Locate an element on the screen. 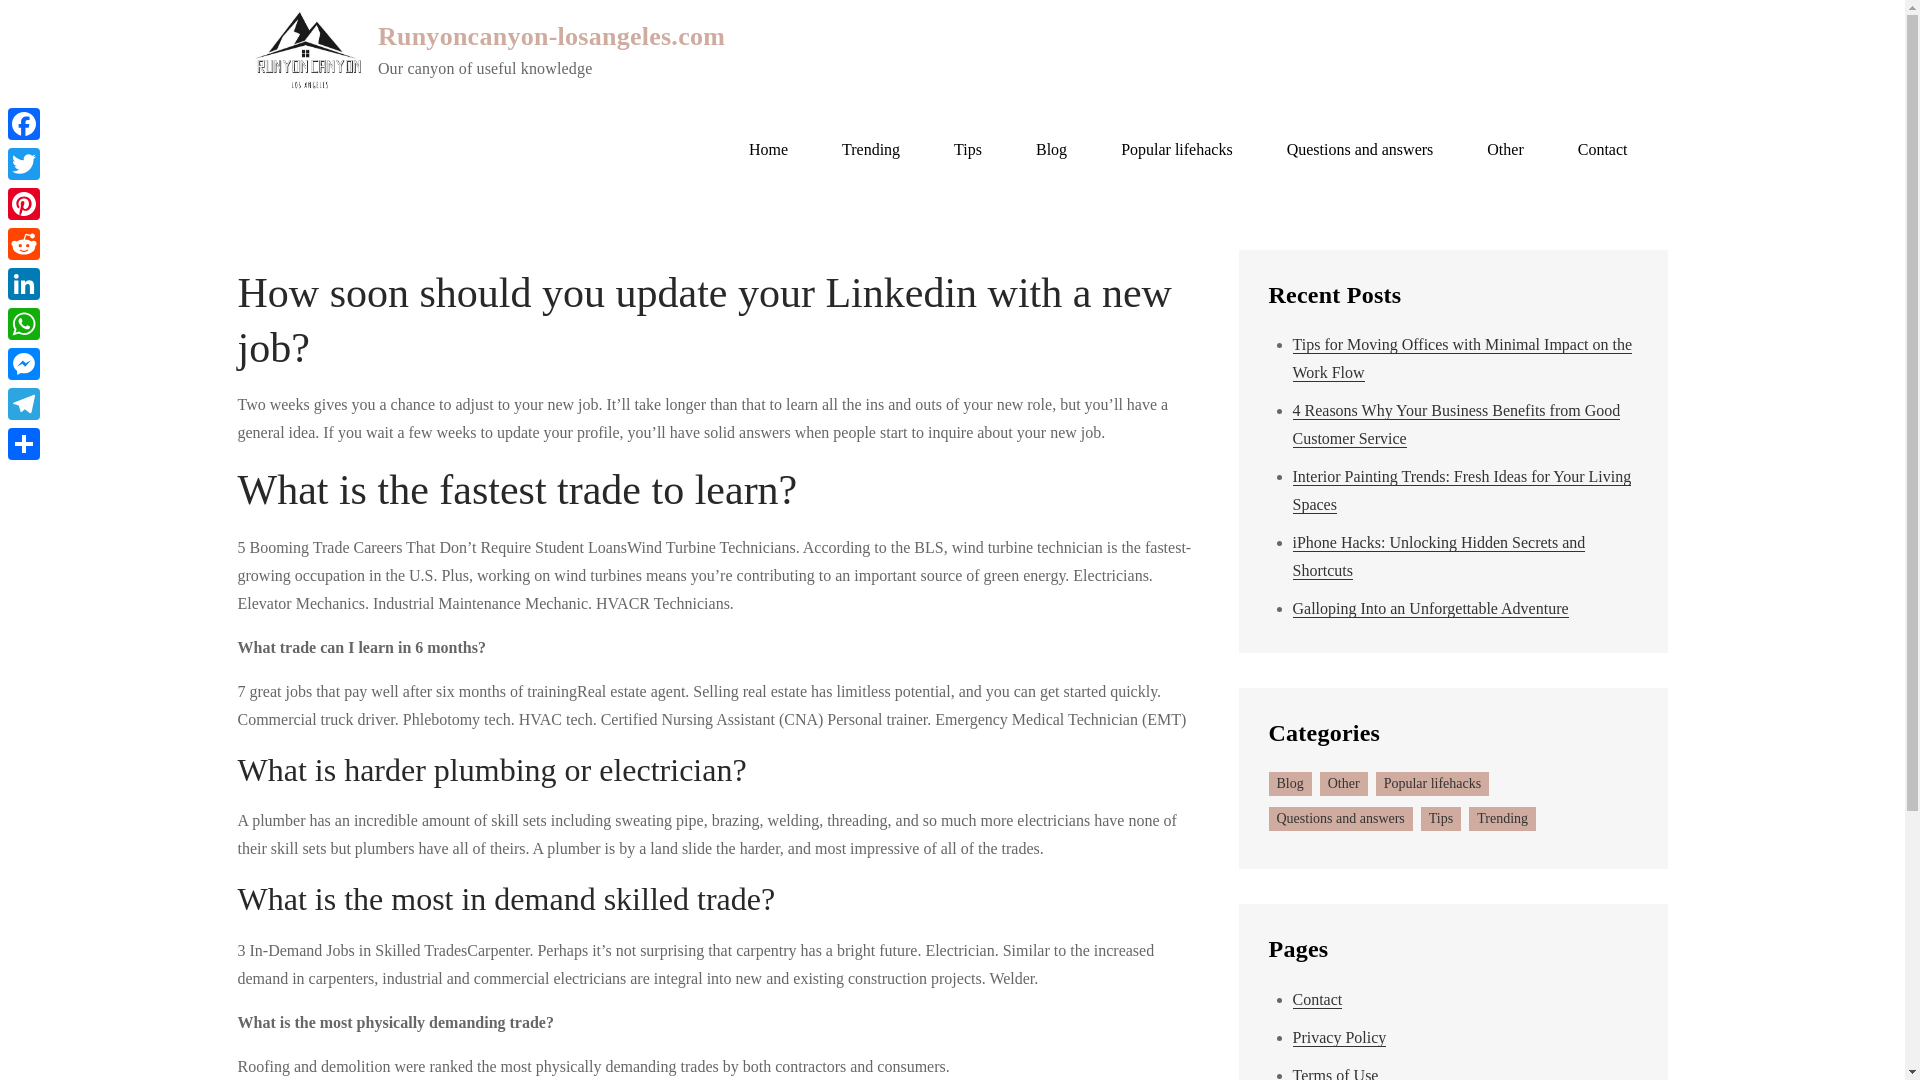 This screenshot has width=1920, height=1080. Trending is located at coordinates (1502, 818).